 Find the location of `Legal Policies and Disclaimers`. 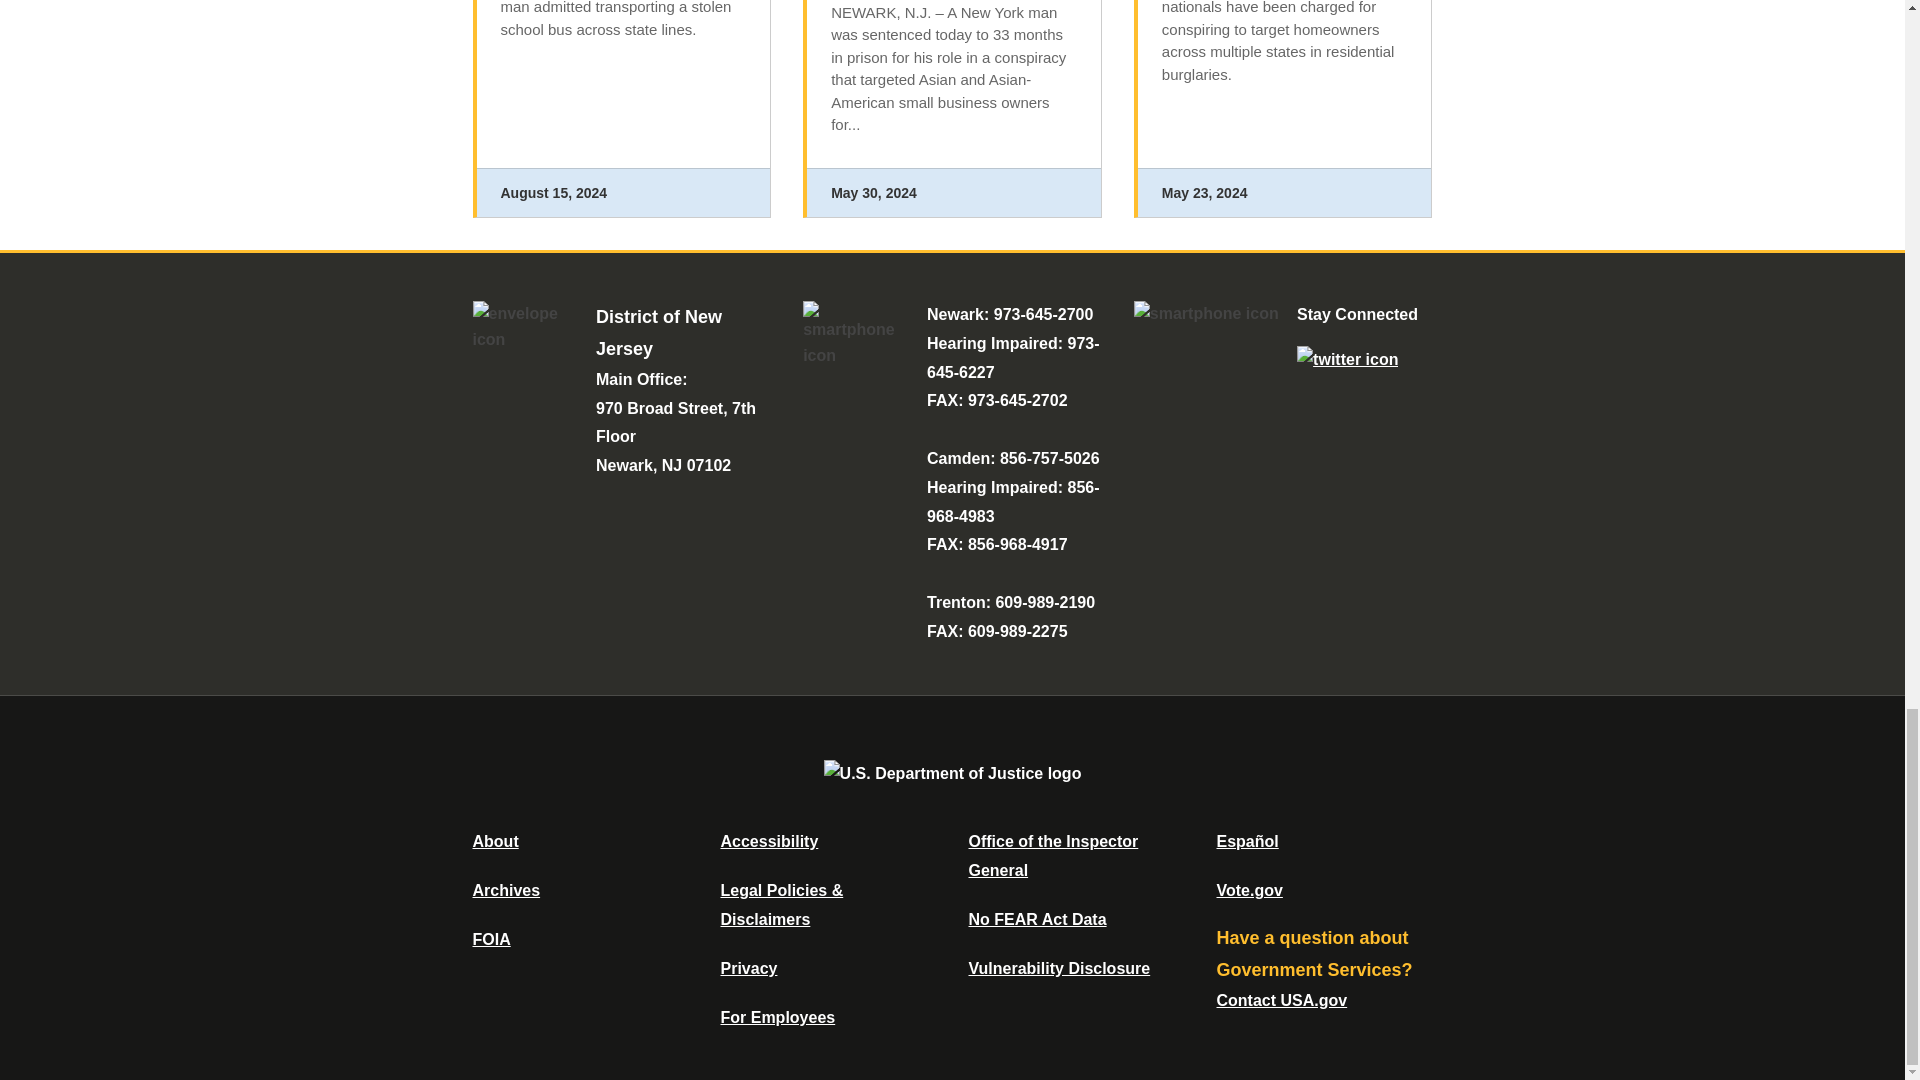

Legal Policies and Disclaimers is located at coordinates (781, 904).